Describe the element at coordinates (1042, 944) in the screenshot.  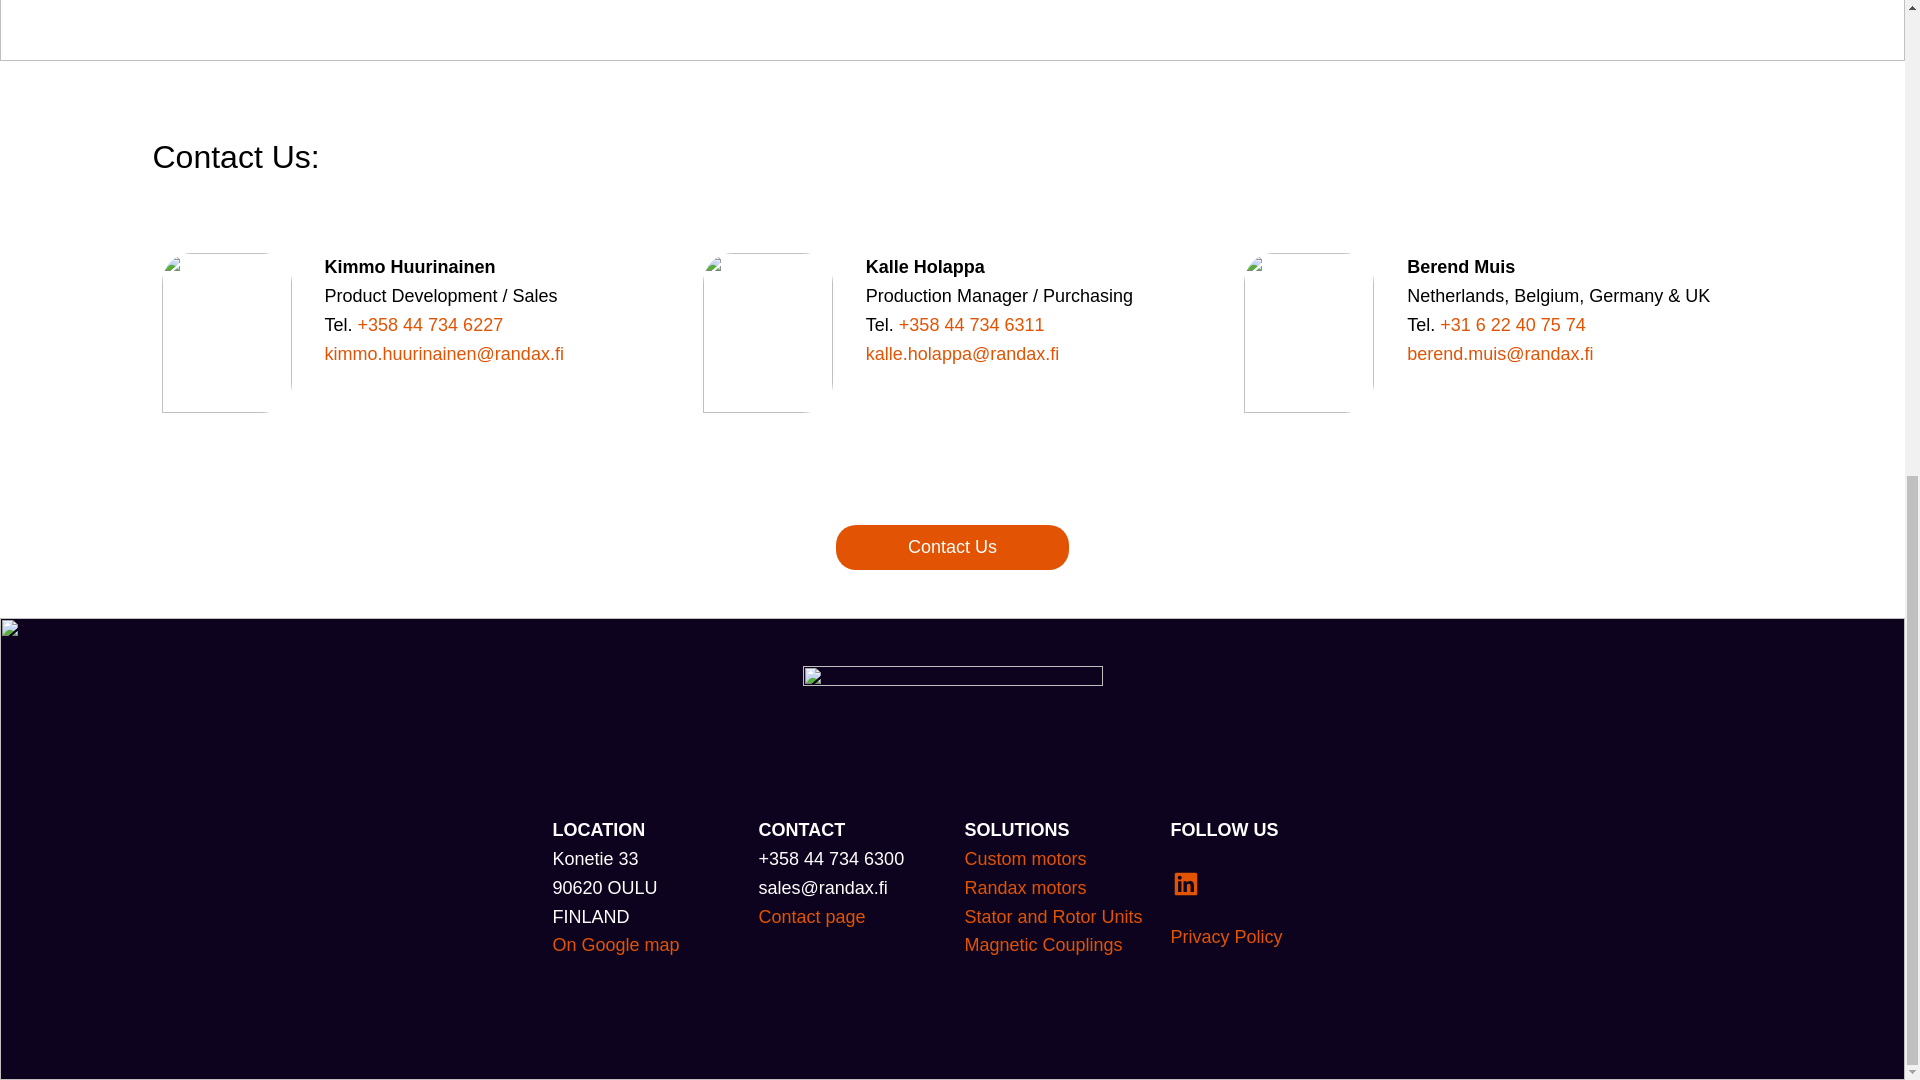
I see `Magnetic Couplings` at that location.